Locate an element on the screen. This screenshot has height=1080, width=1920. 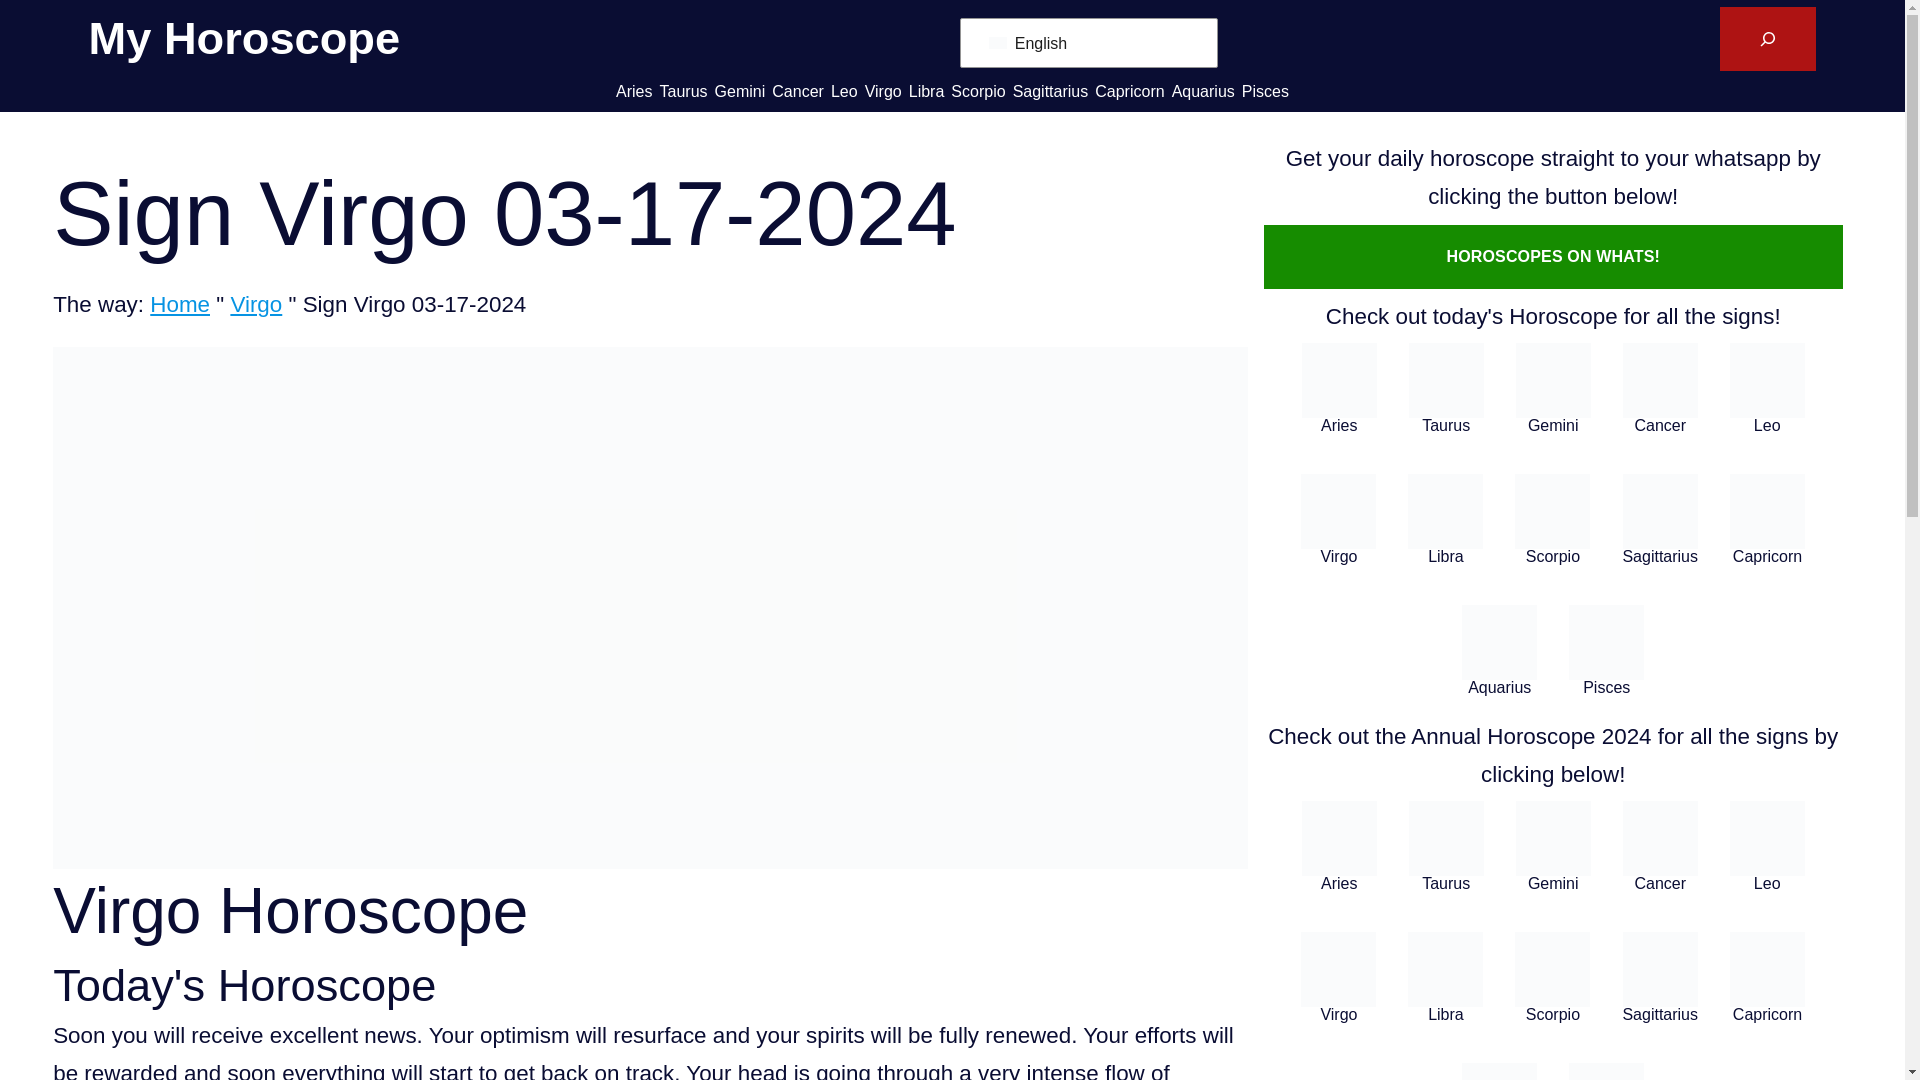
Aquarius is located at coordinates (1202, 90).